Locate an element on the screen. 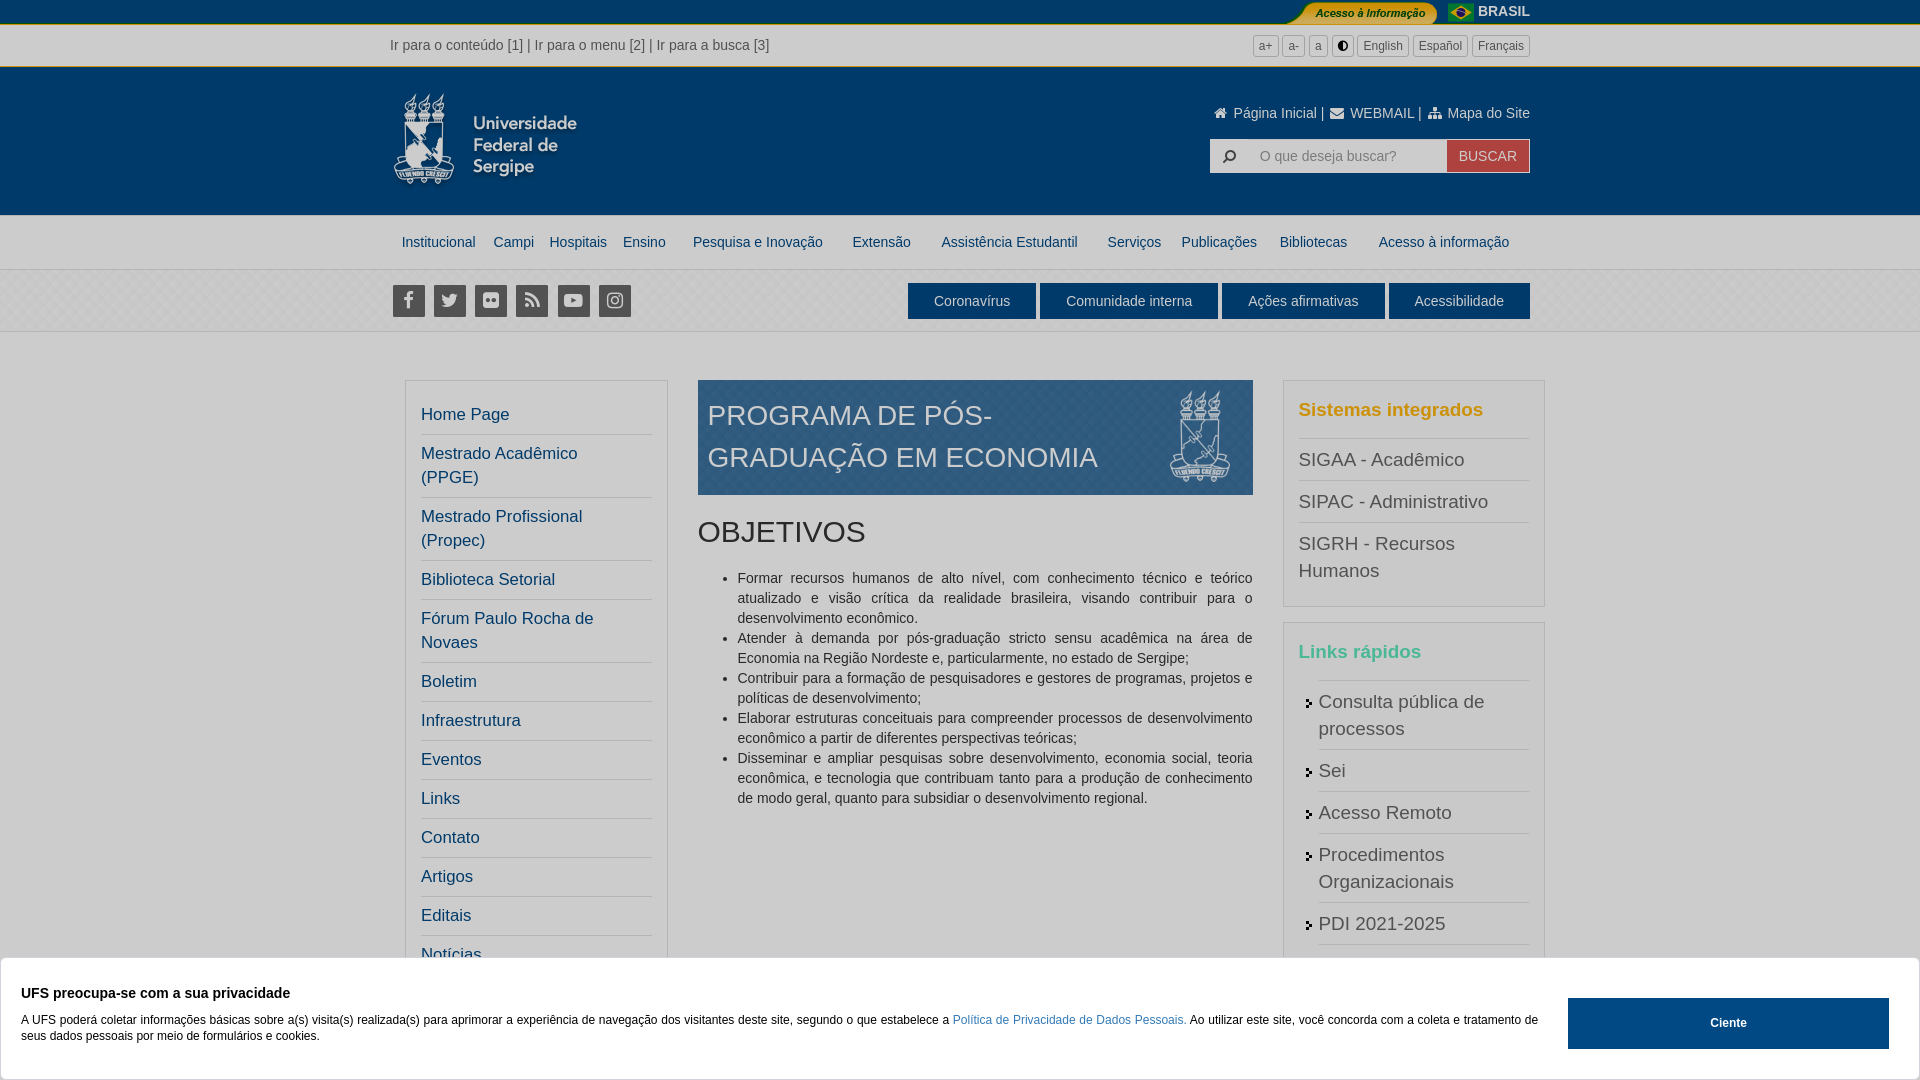 This screenshot has width=1920, height=1080. Mestrado Profissional (Propec) is located at coordinates (530, 529).